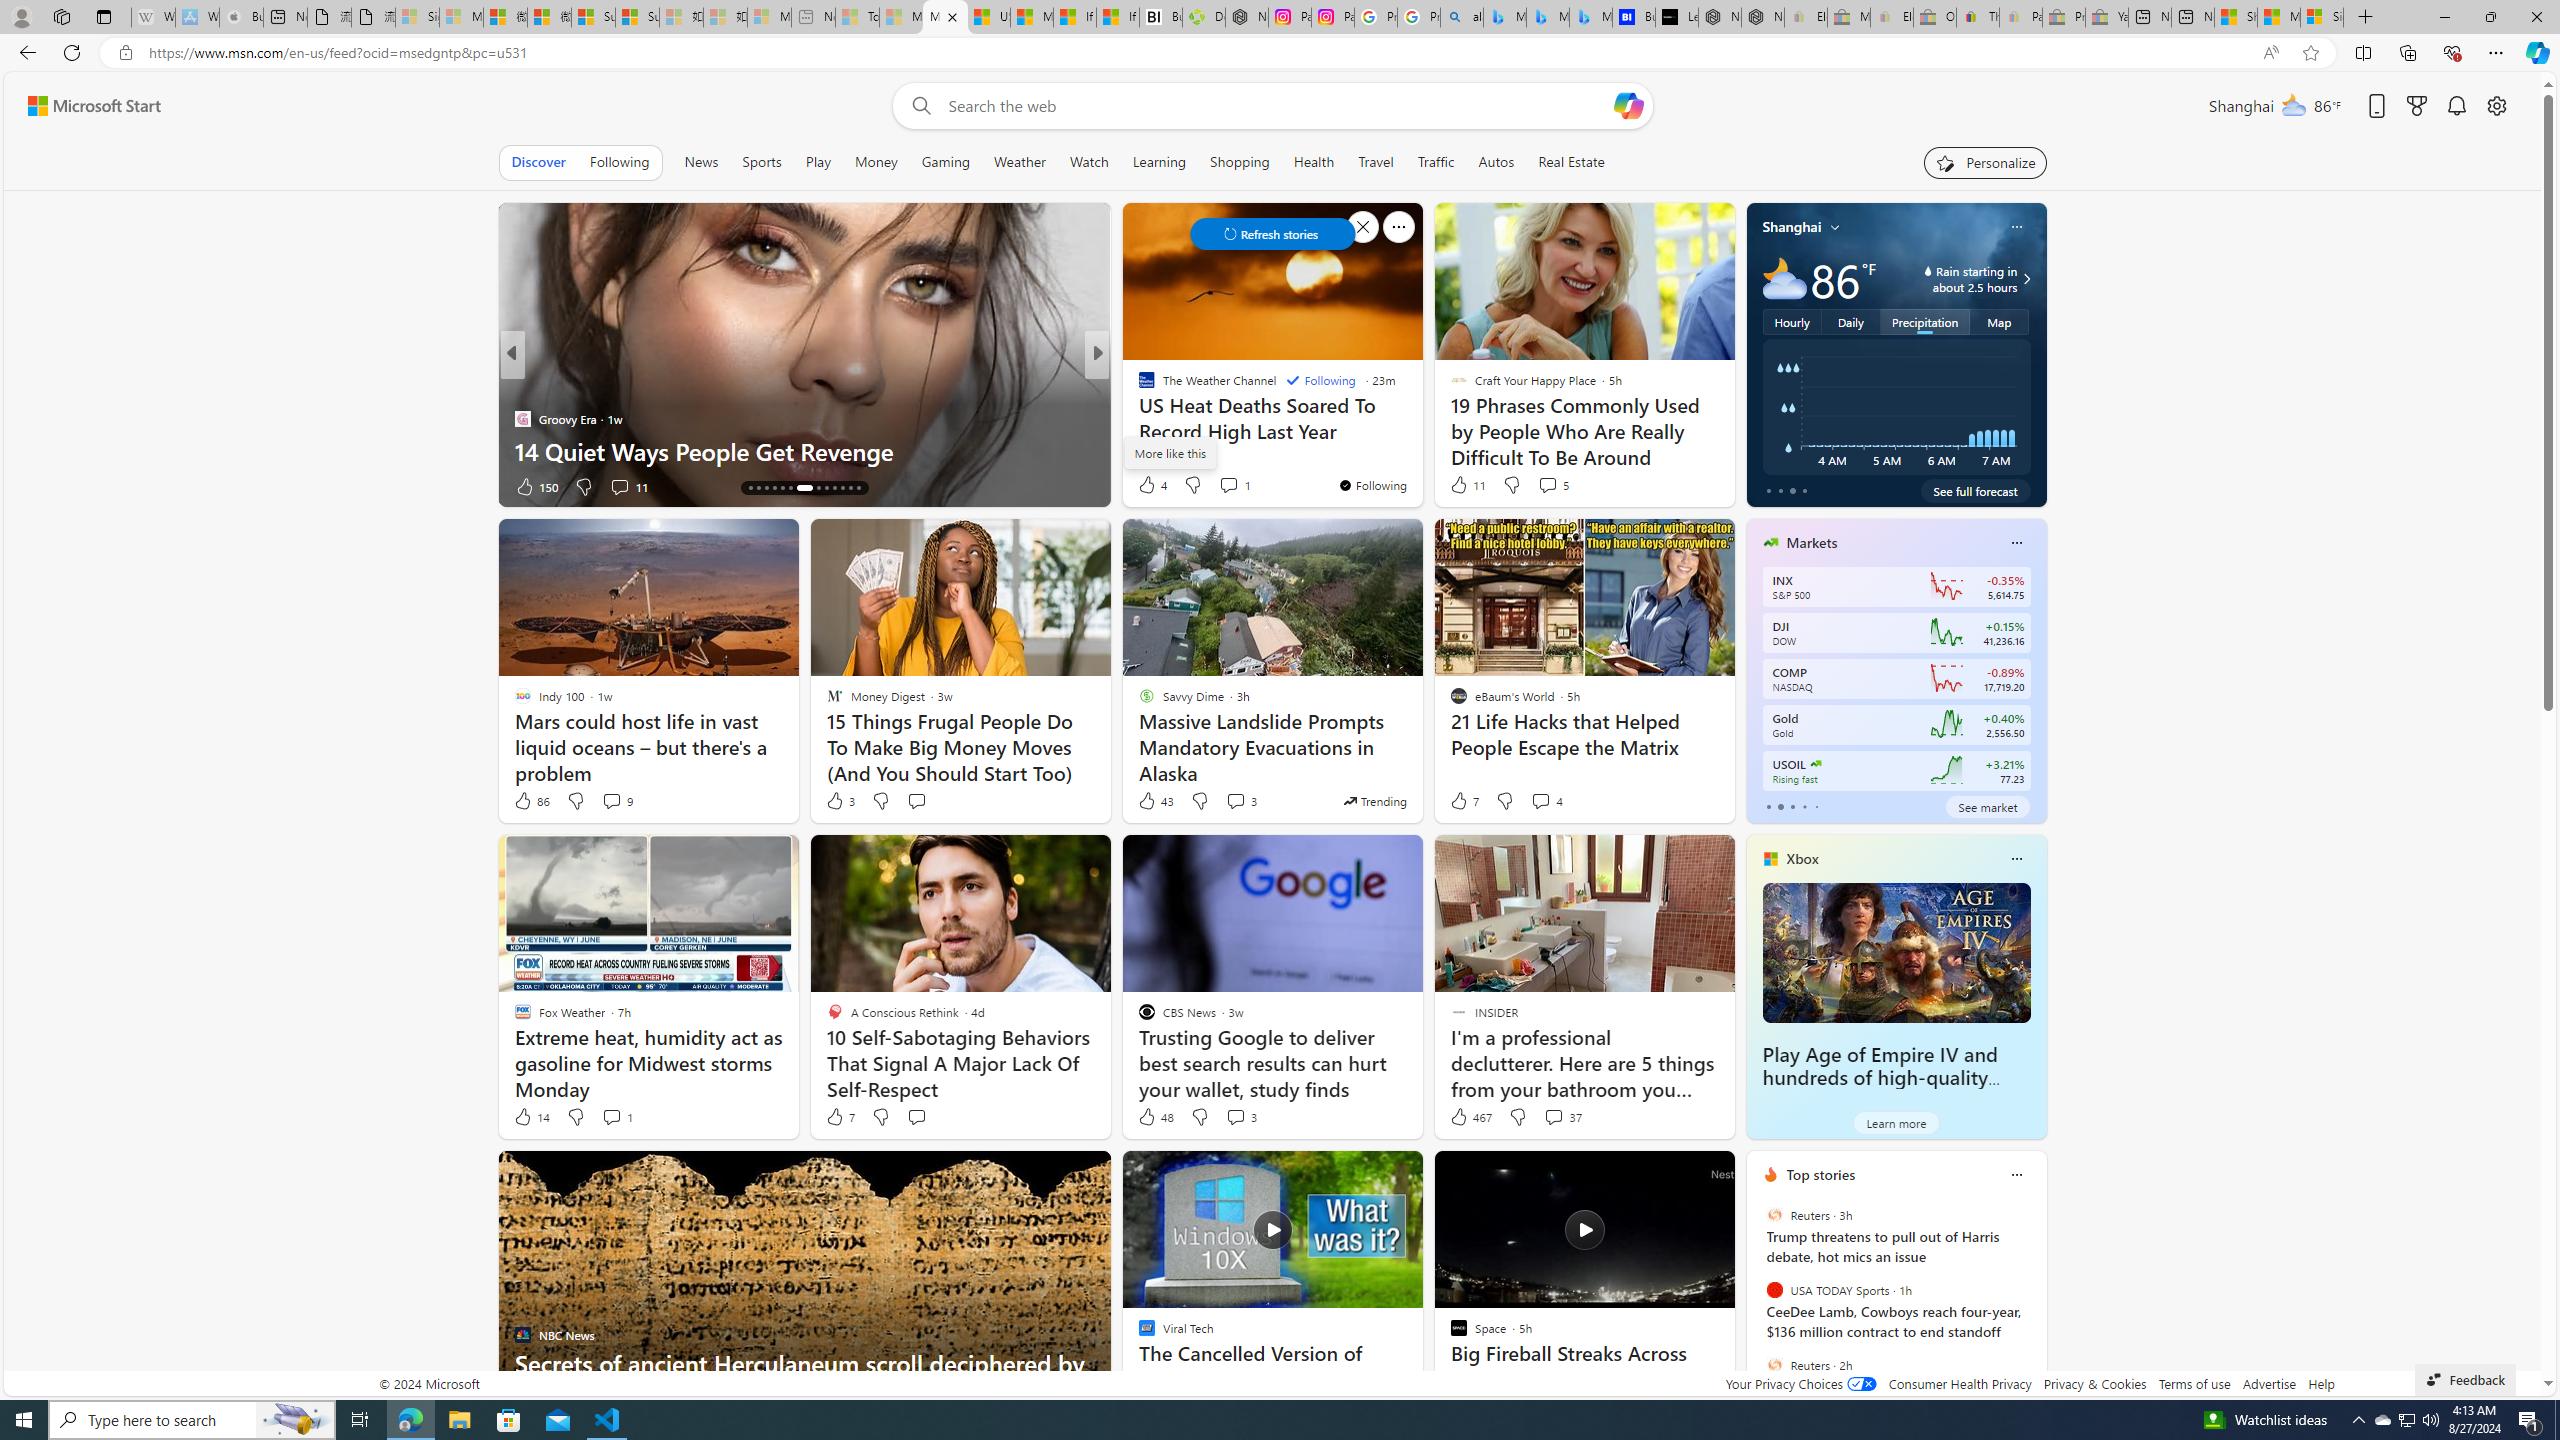  Describe the element at coordinates (1498, 162) in the screenshot. I see `Autos` at that location.